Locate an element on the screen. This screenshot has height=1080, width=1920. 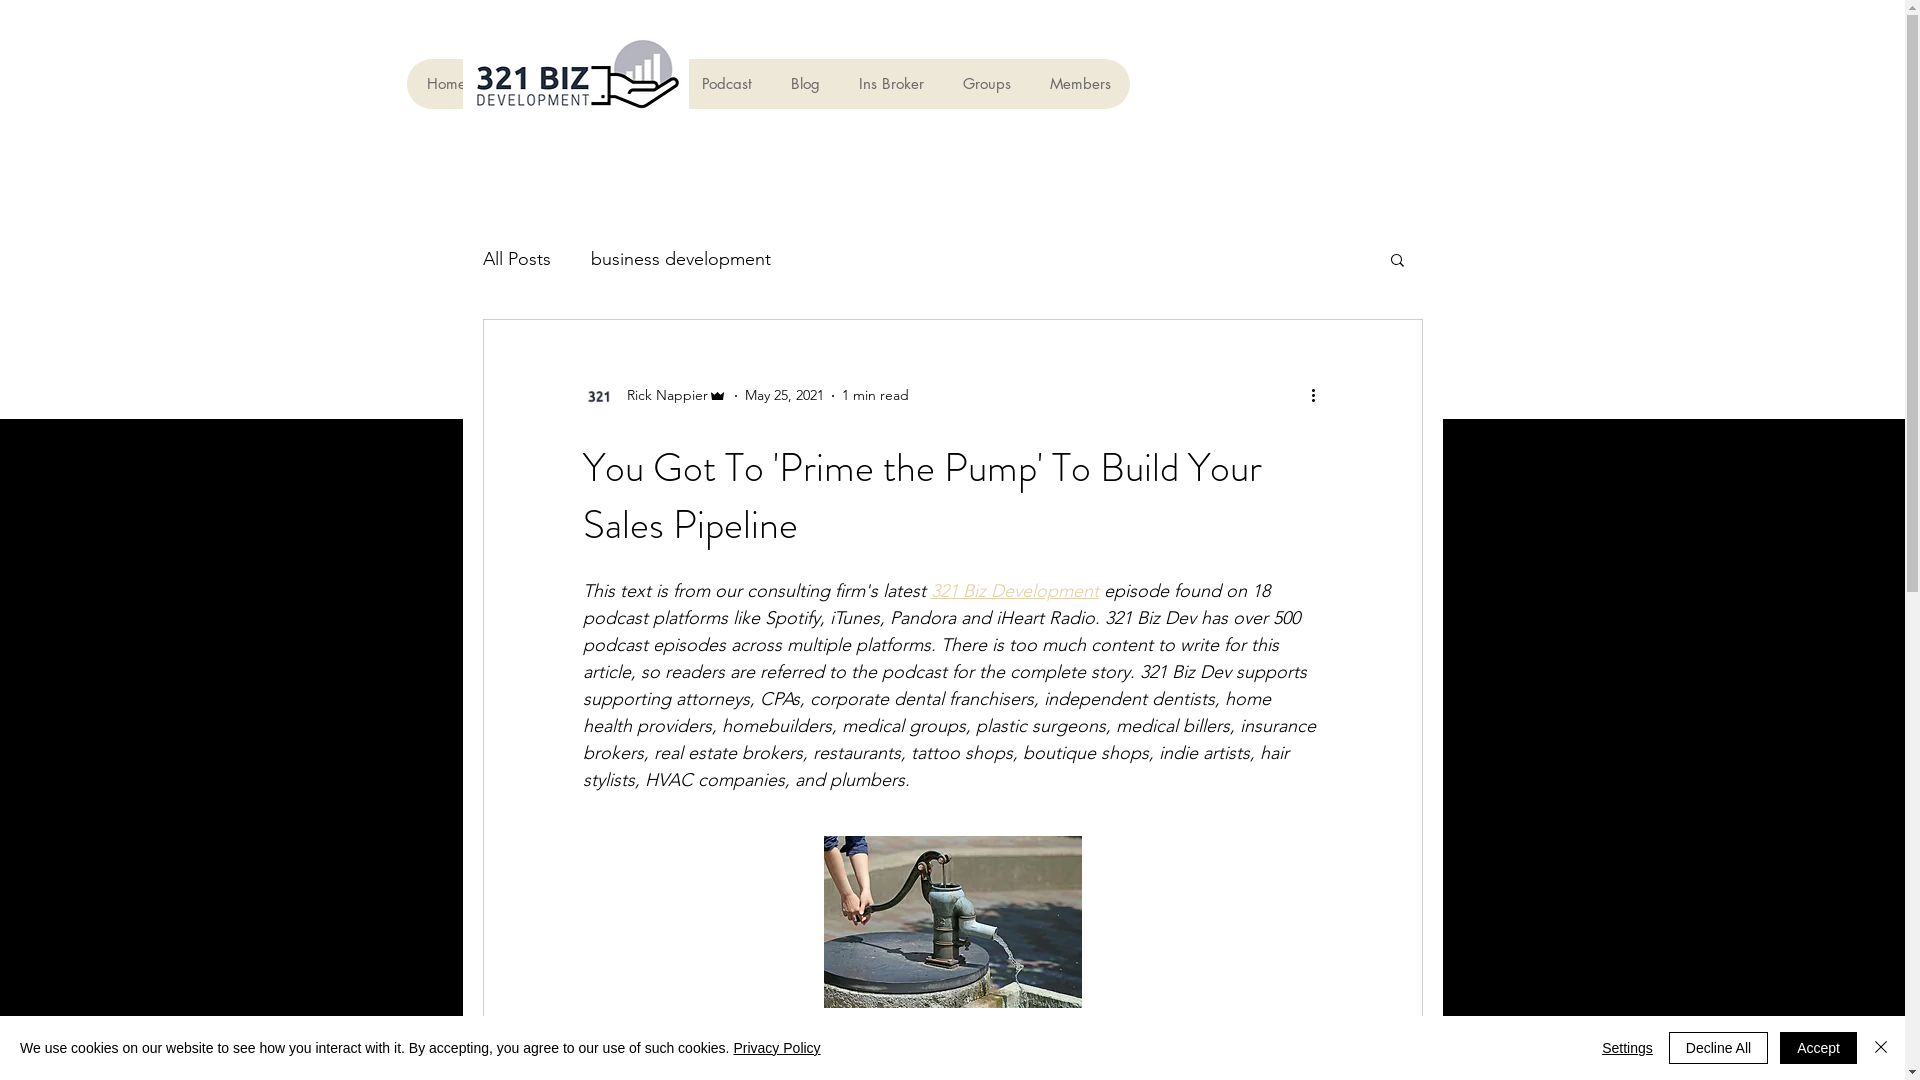
Rick Nappier is located at coordinates (654, 396).